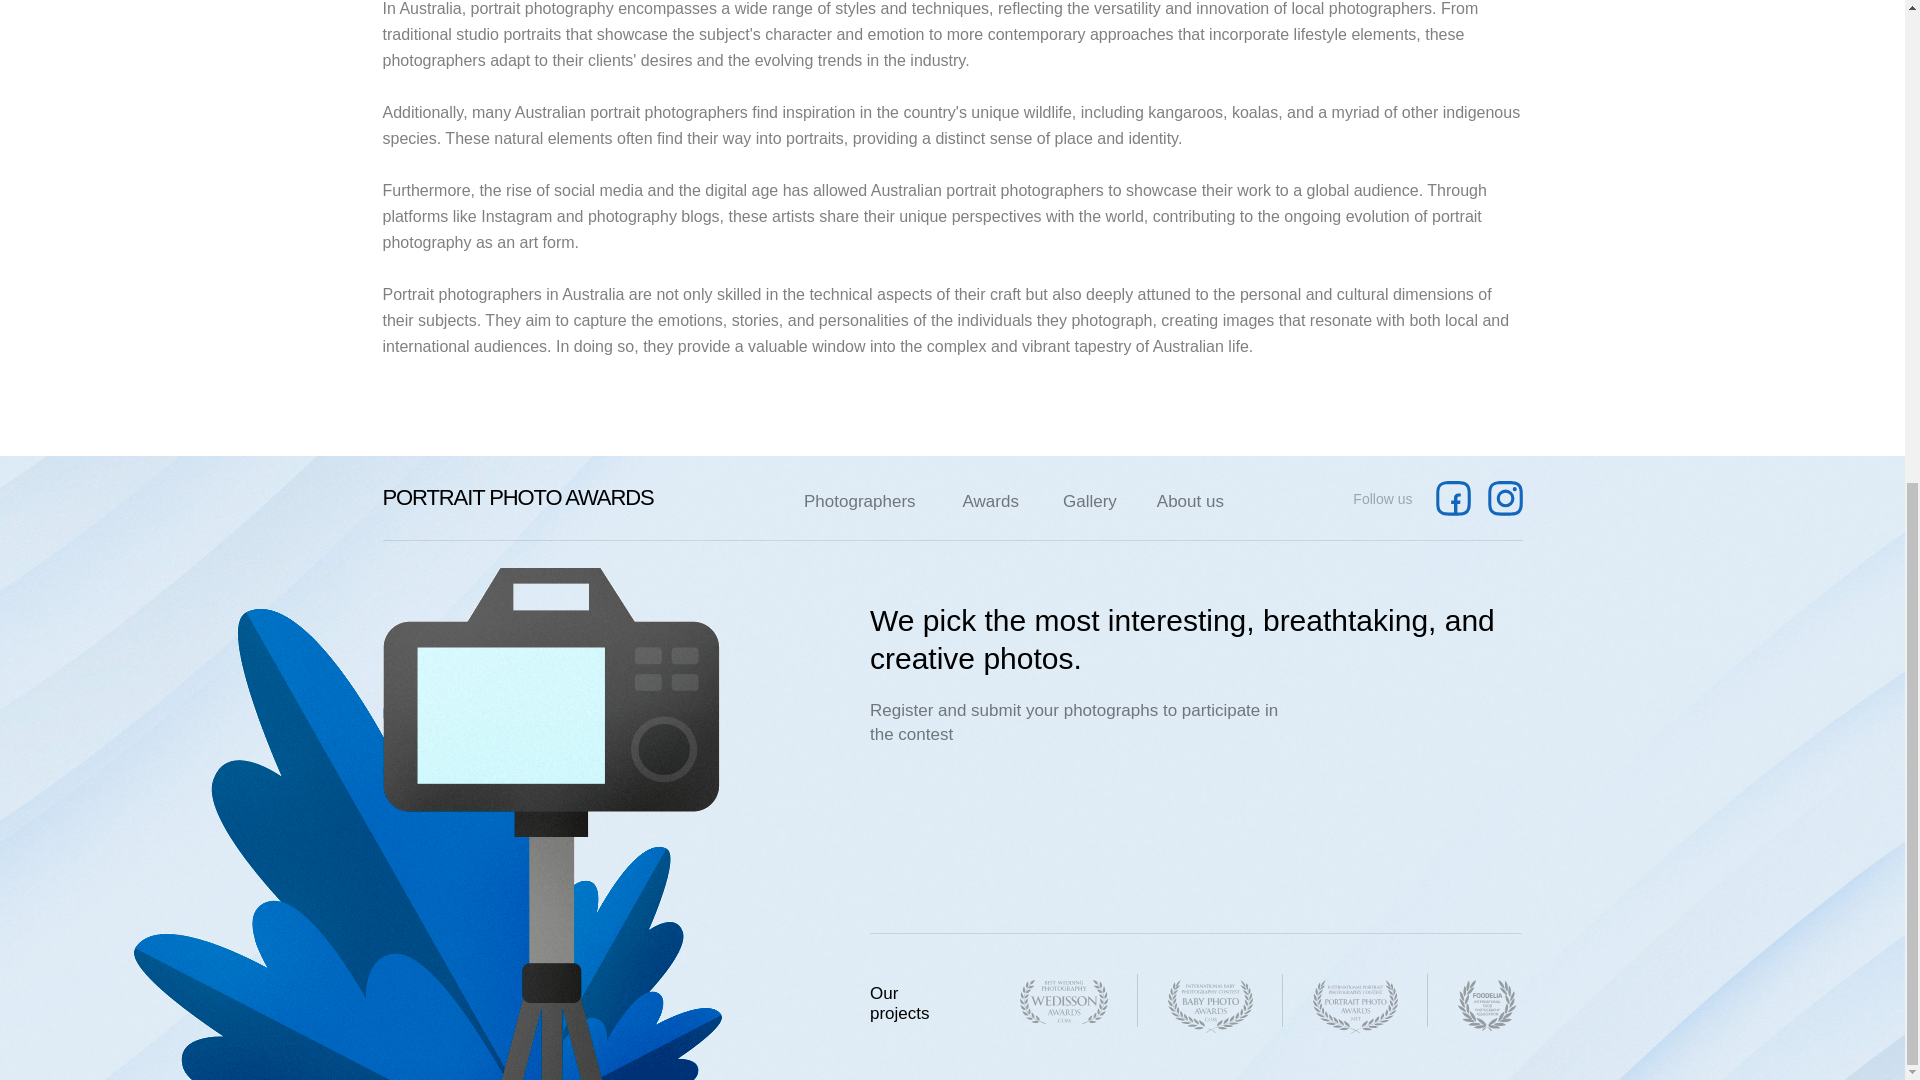  I want to click on PORTRAIT PHOTO AWARDS, so click(517, 498).